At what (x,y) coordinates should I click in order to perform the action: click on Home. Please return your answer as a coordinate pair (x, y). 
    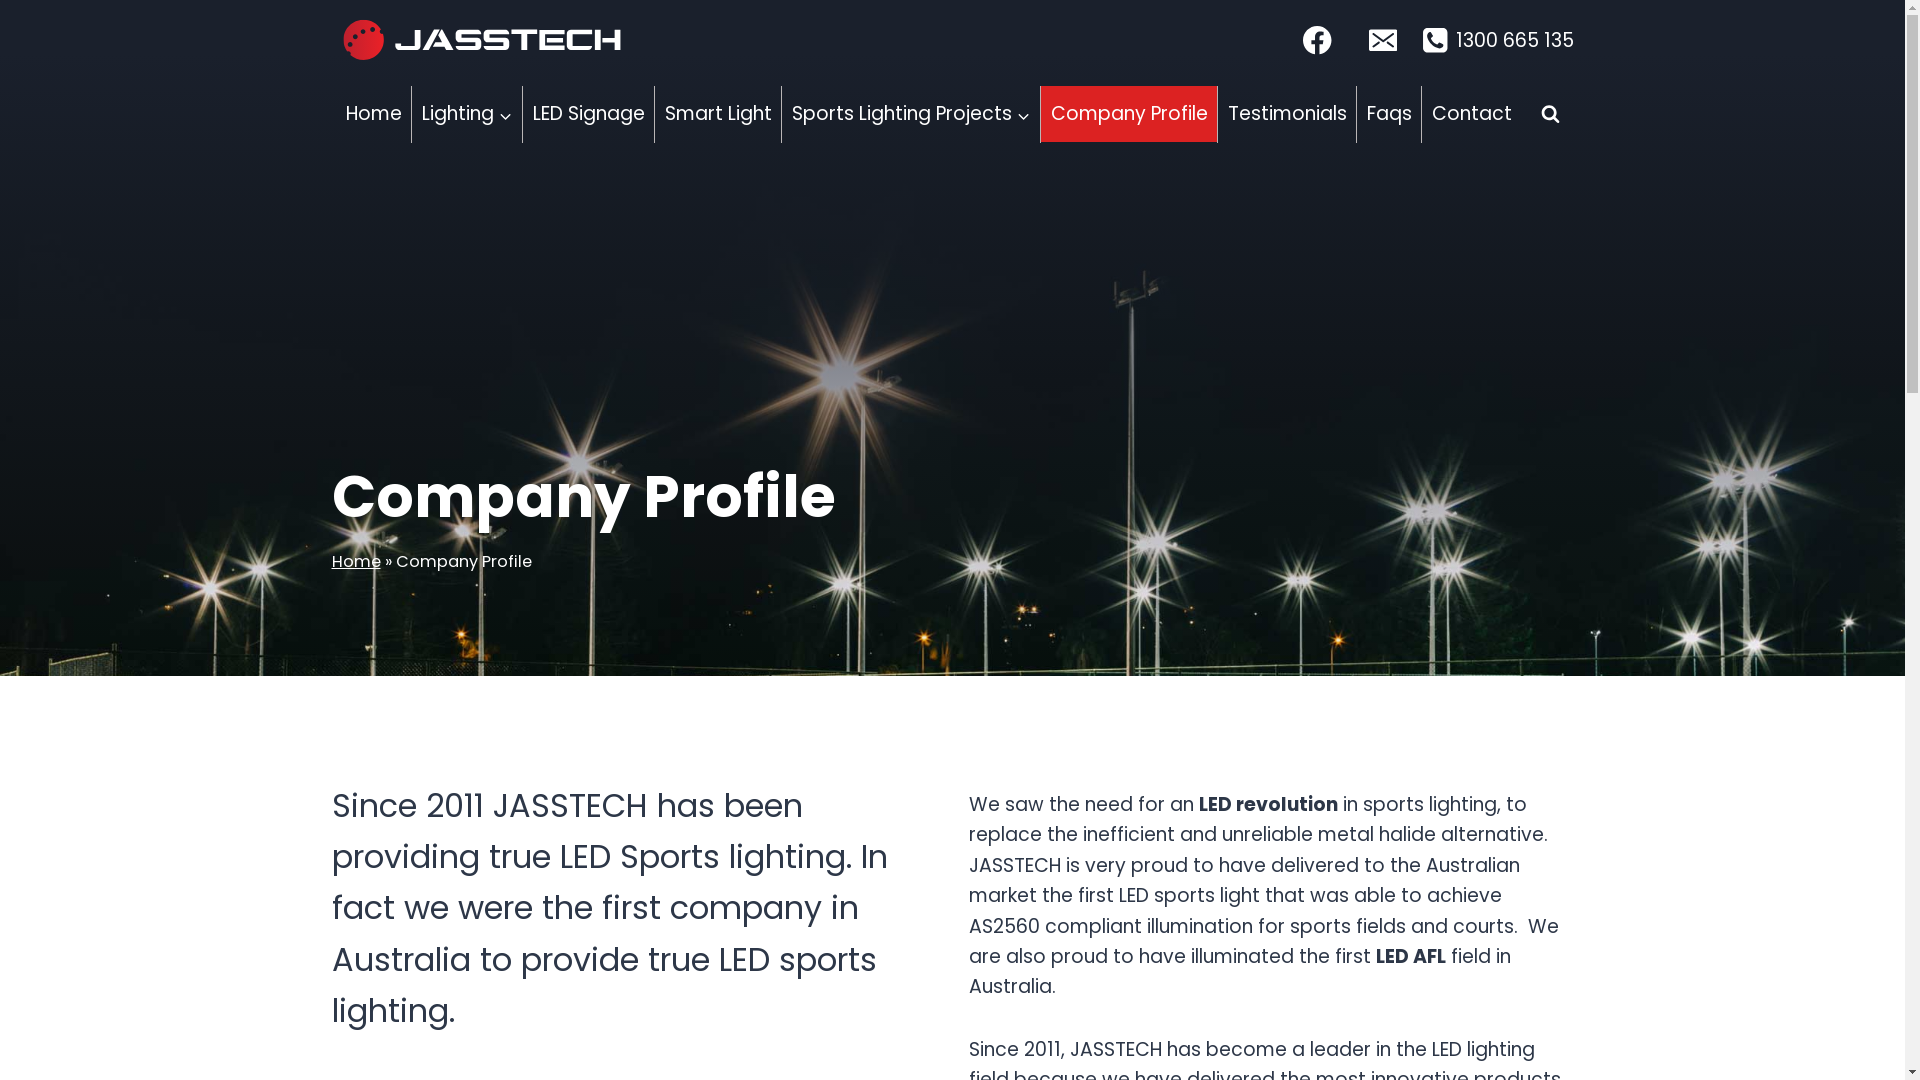
    Looking at the image, I should click on (356, 562).